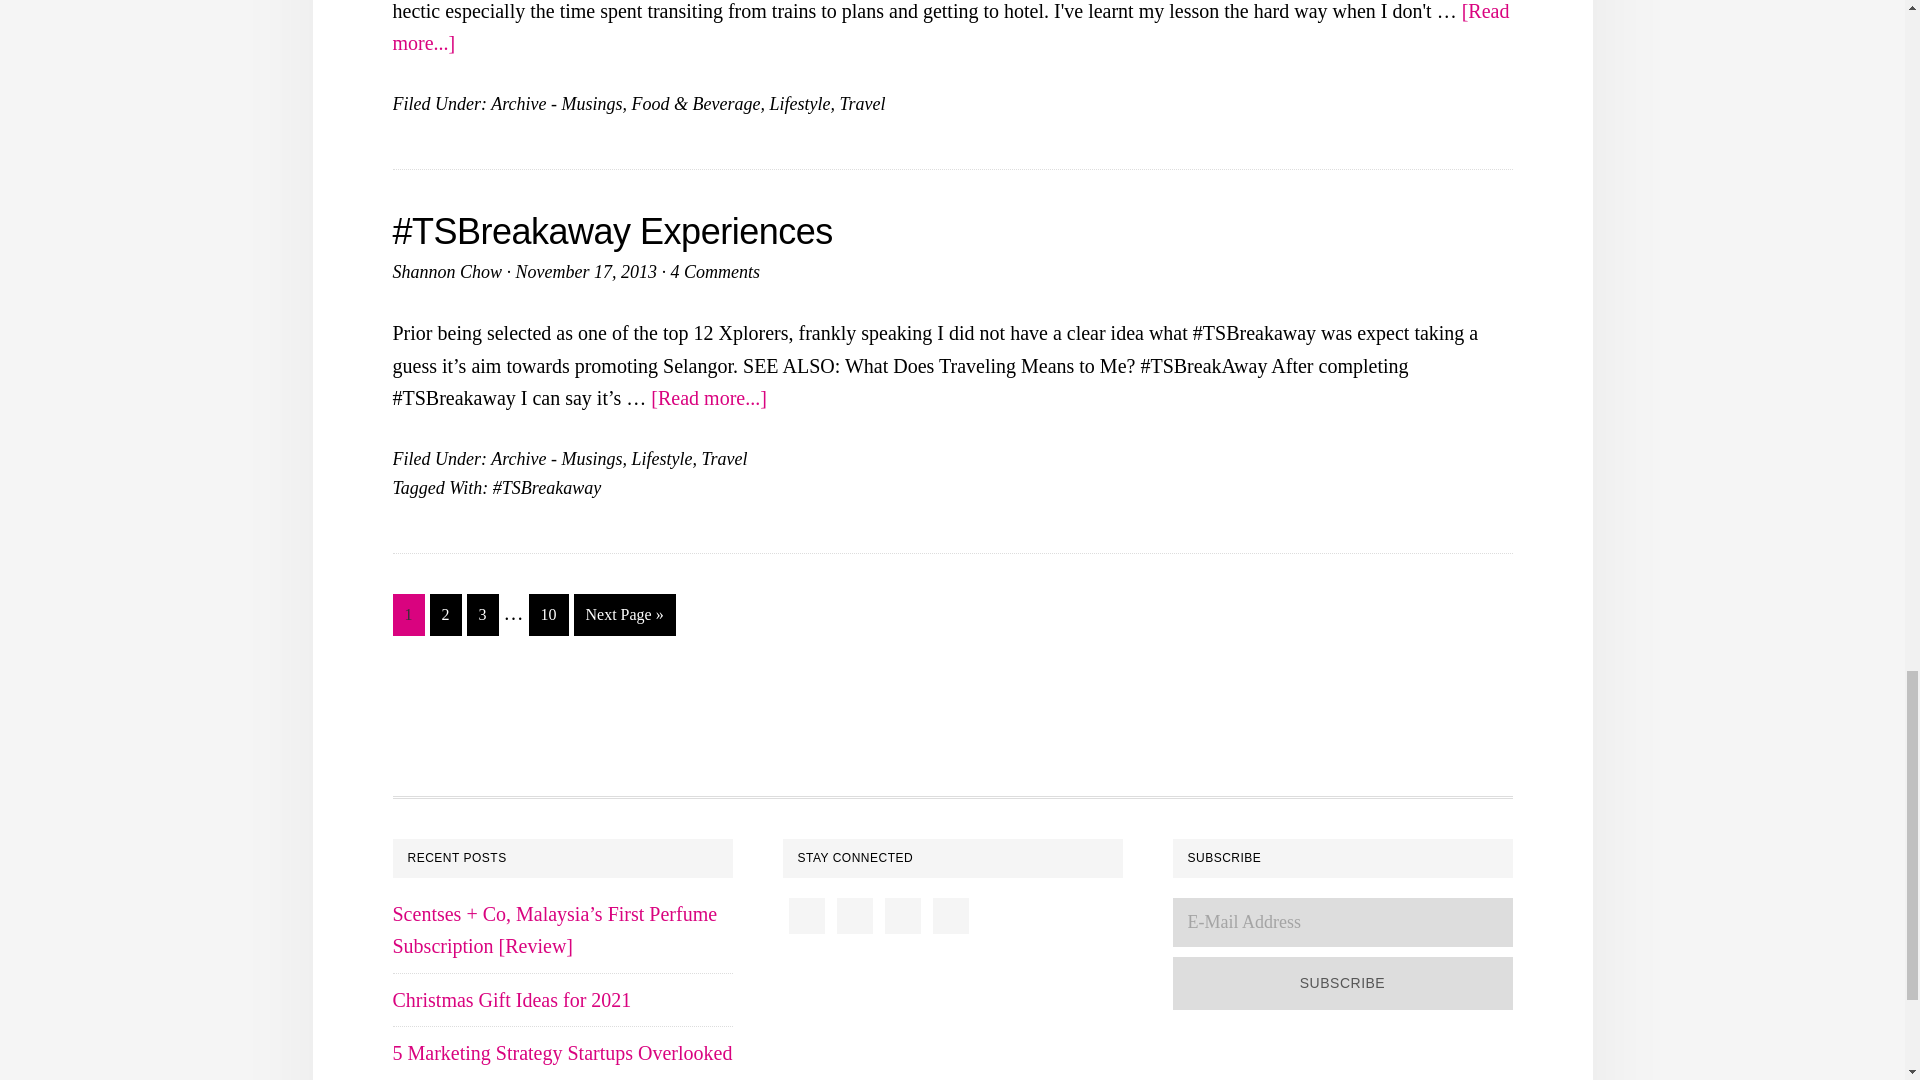 The width and height of the screenshot is (1920, 1080). I want to click on Archive - Musings, so click(556, 104).